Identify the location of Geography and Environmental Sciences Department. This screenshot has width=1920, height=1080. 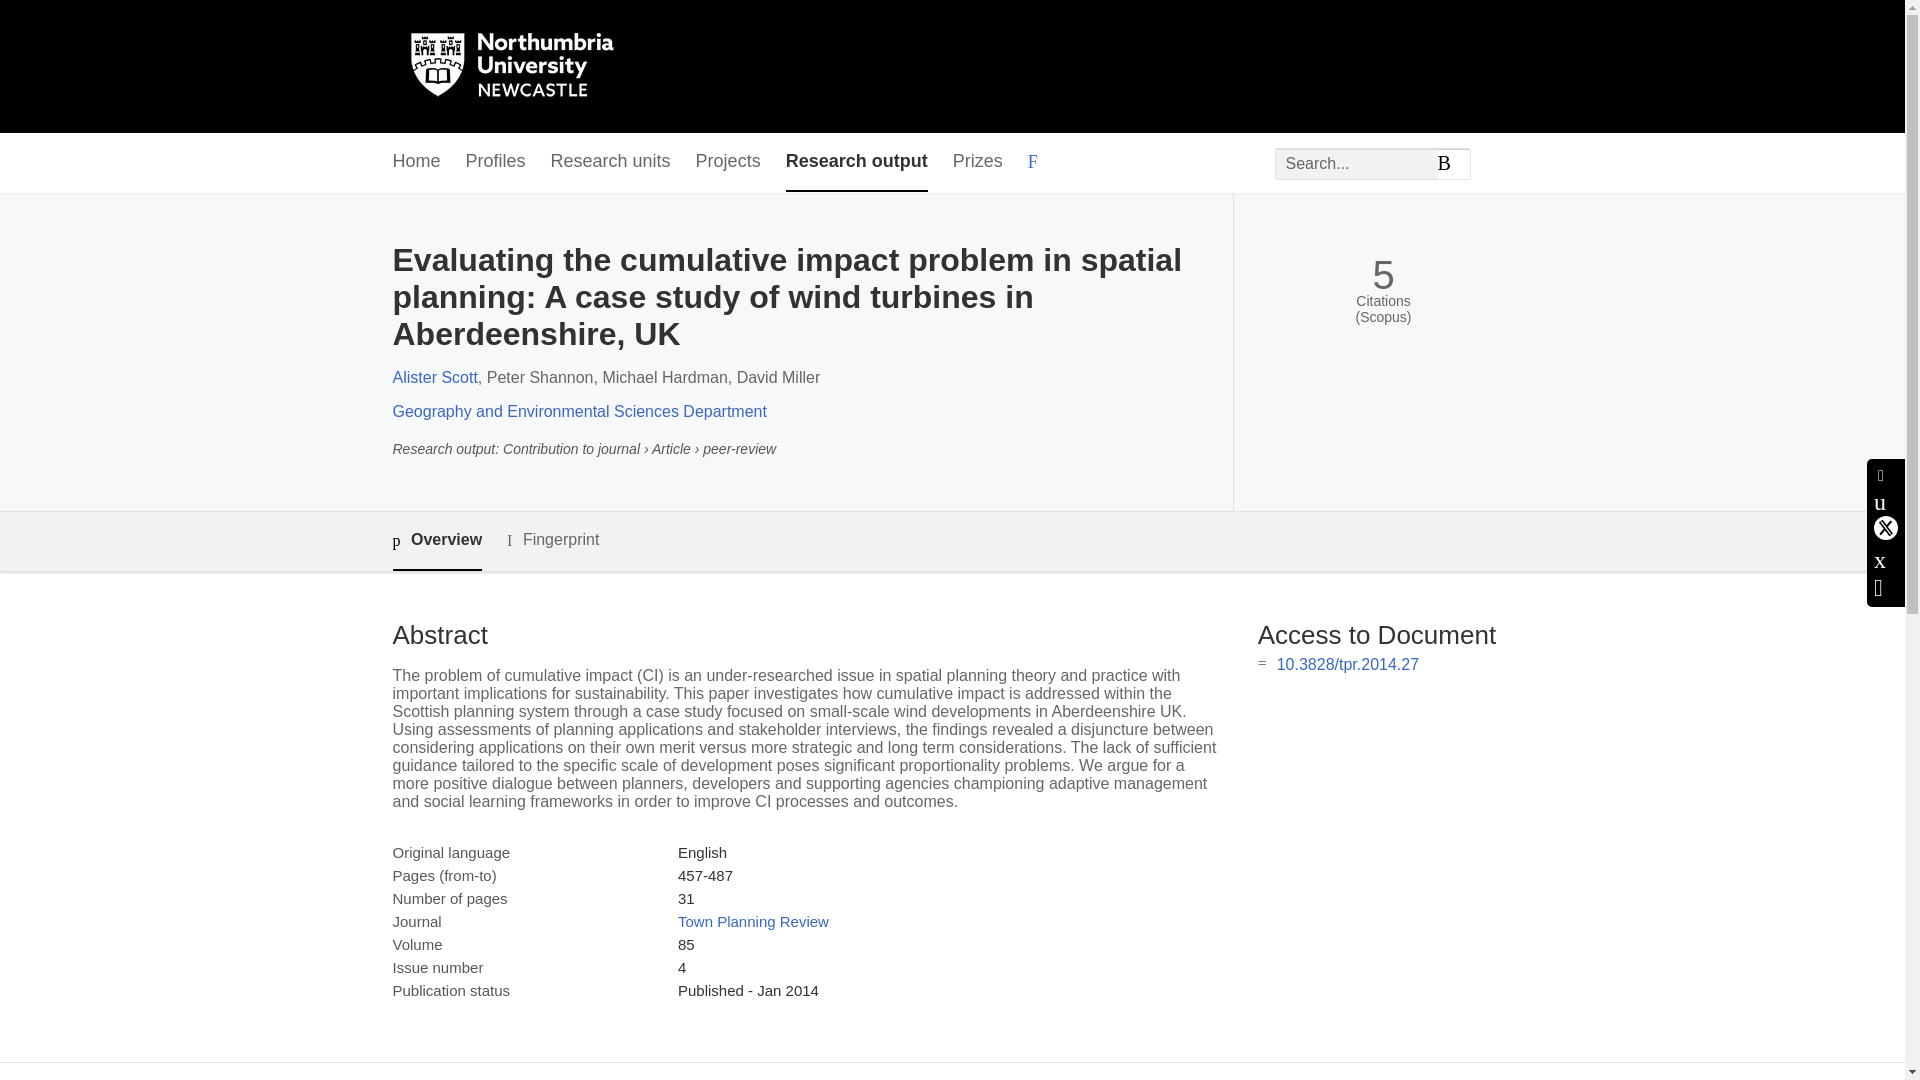
(578, 411).